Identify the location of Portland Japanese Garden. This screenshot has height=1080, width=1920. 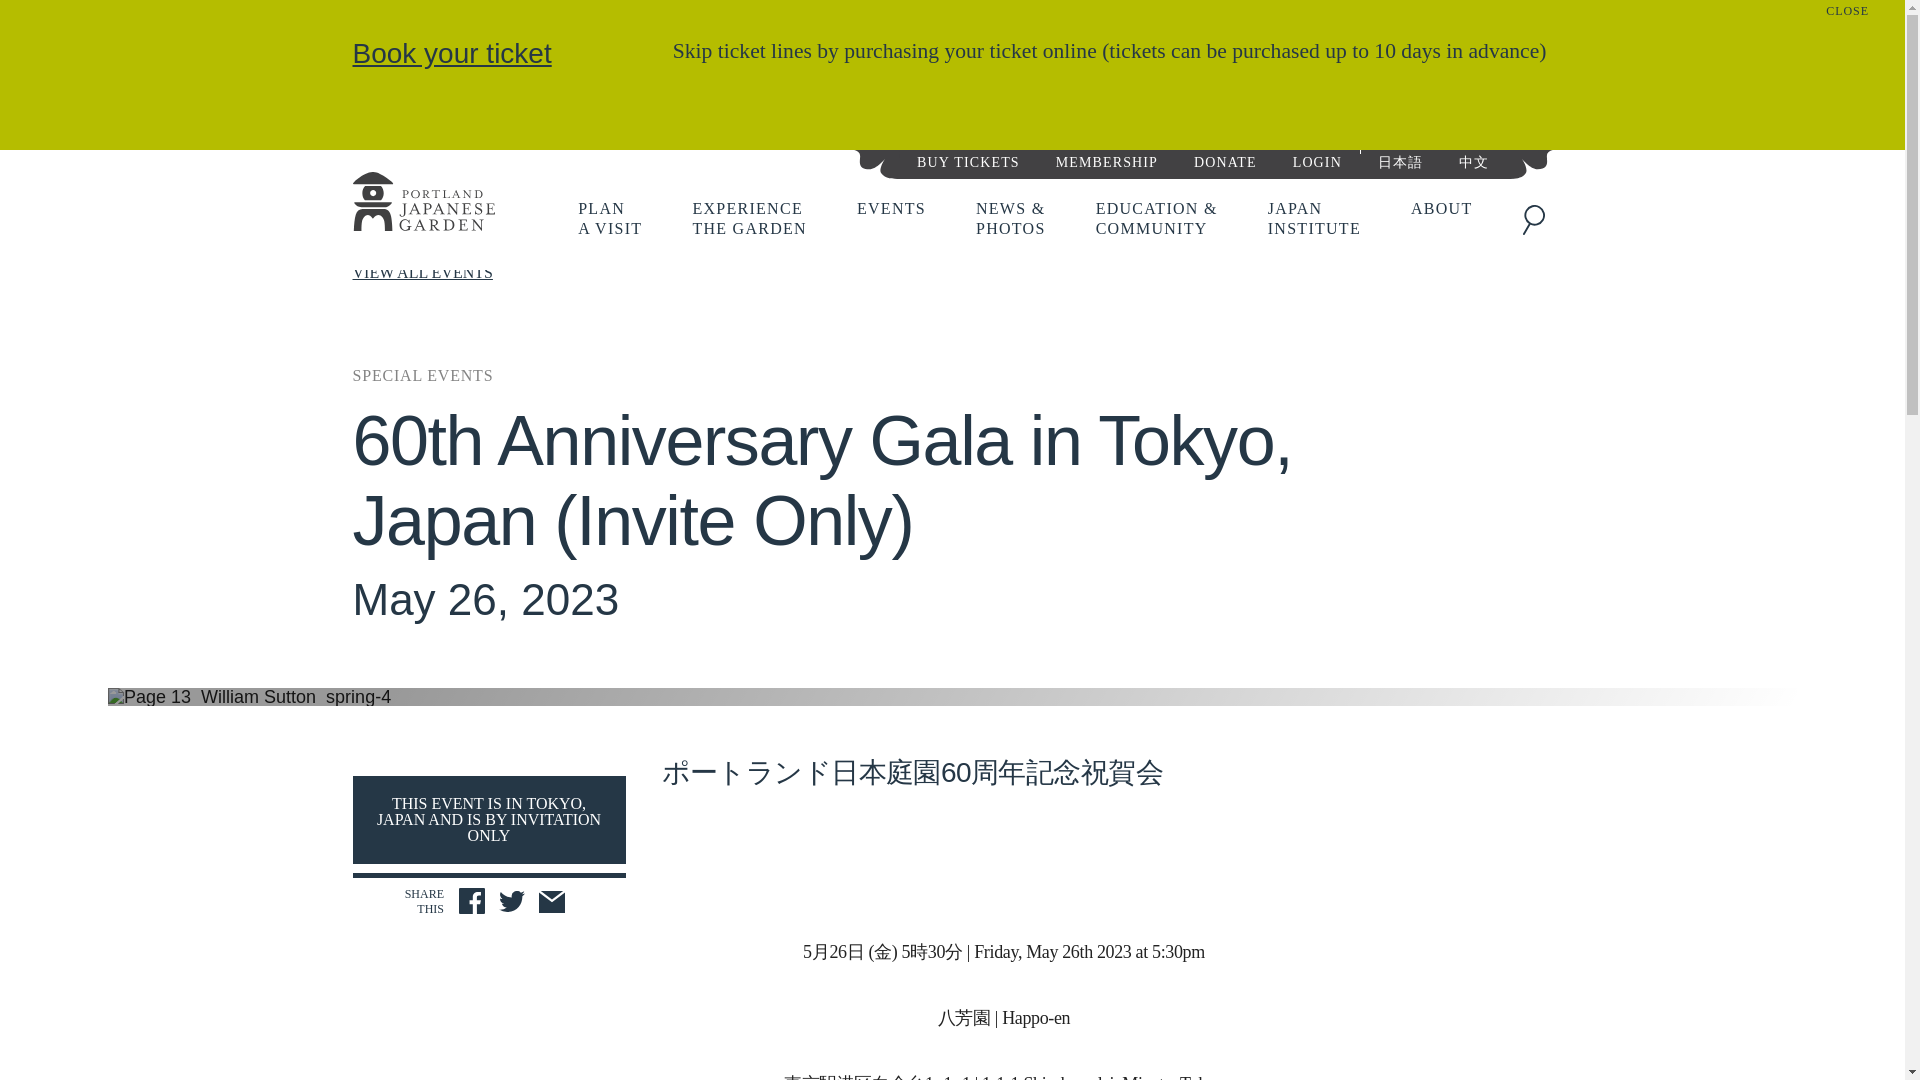
(422, 204).